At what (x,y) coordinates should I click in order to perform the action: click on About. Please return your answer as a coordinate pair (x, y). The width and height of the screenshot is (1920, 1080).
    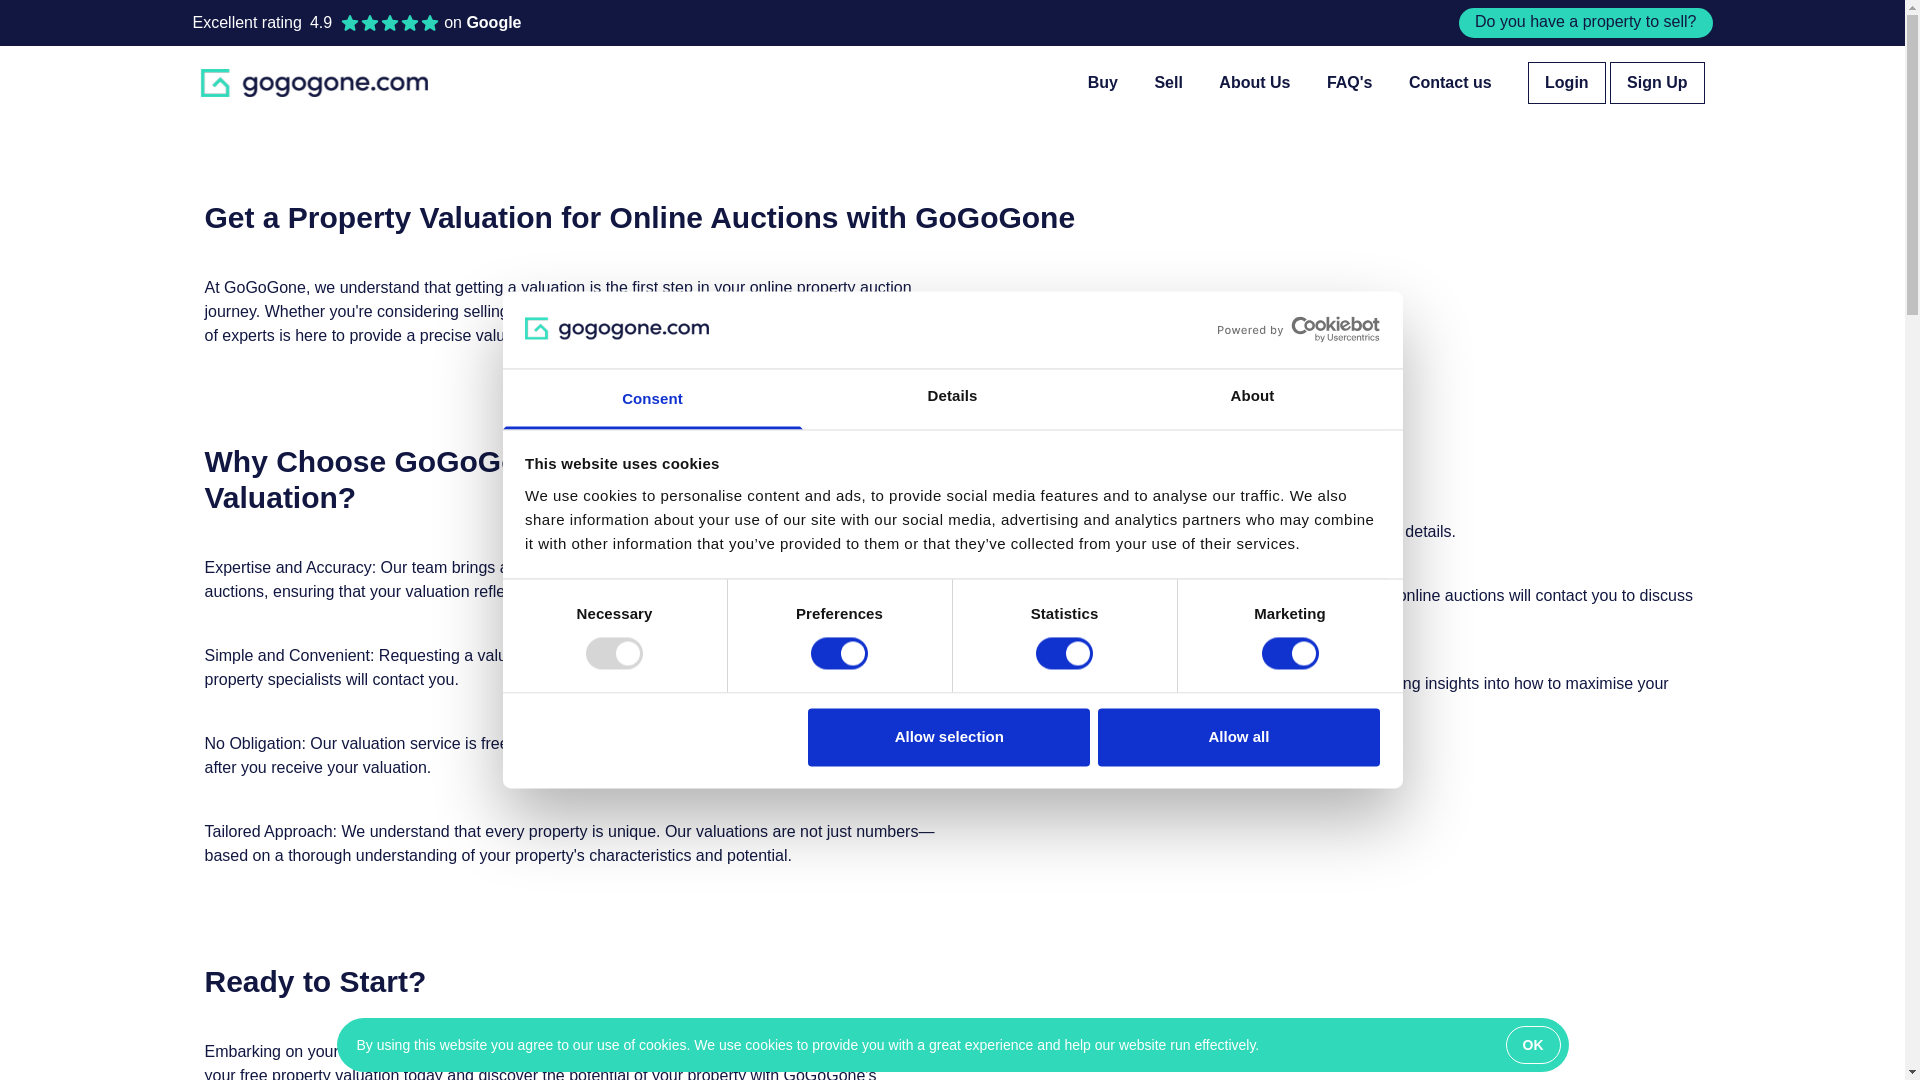
    Looking at the image, I should click on (1252, 398).